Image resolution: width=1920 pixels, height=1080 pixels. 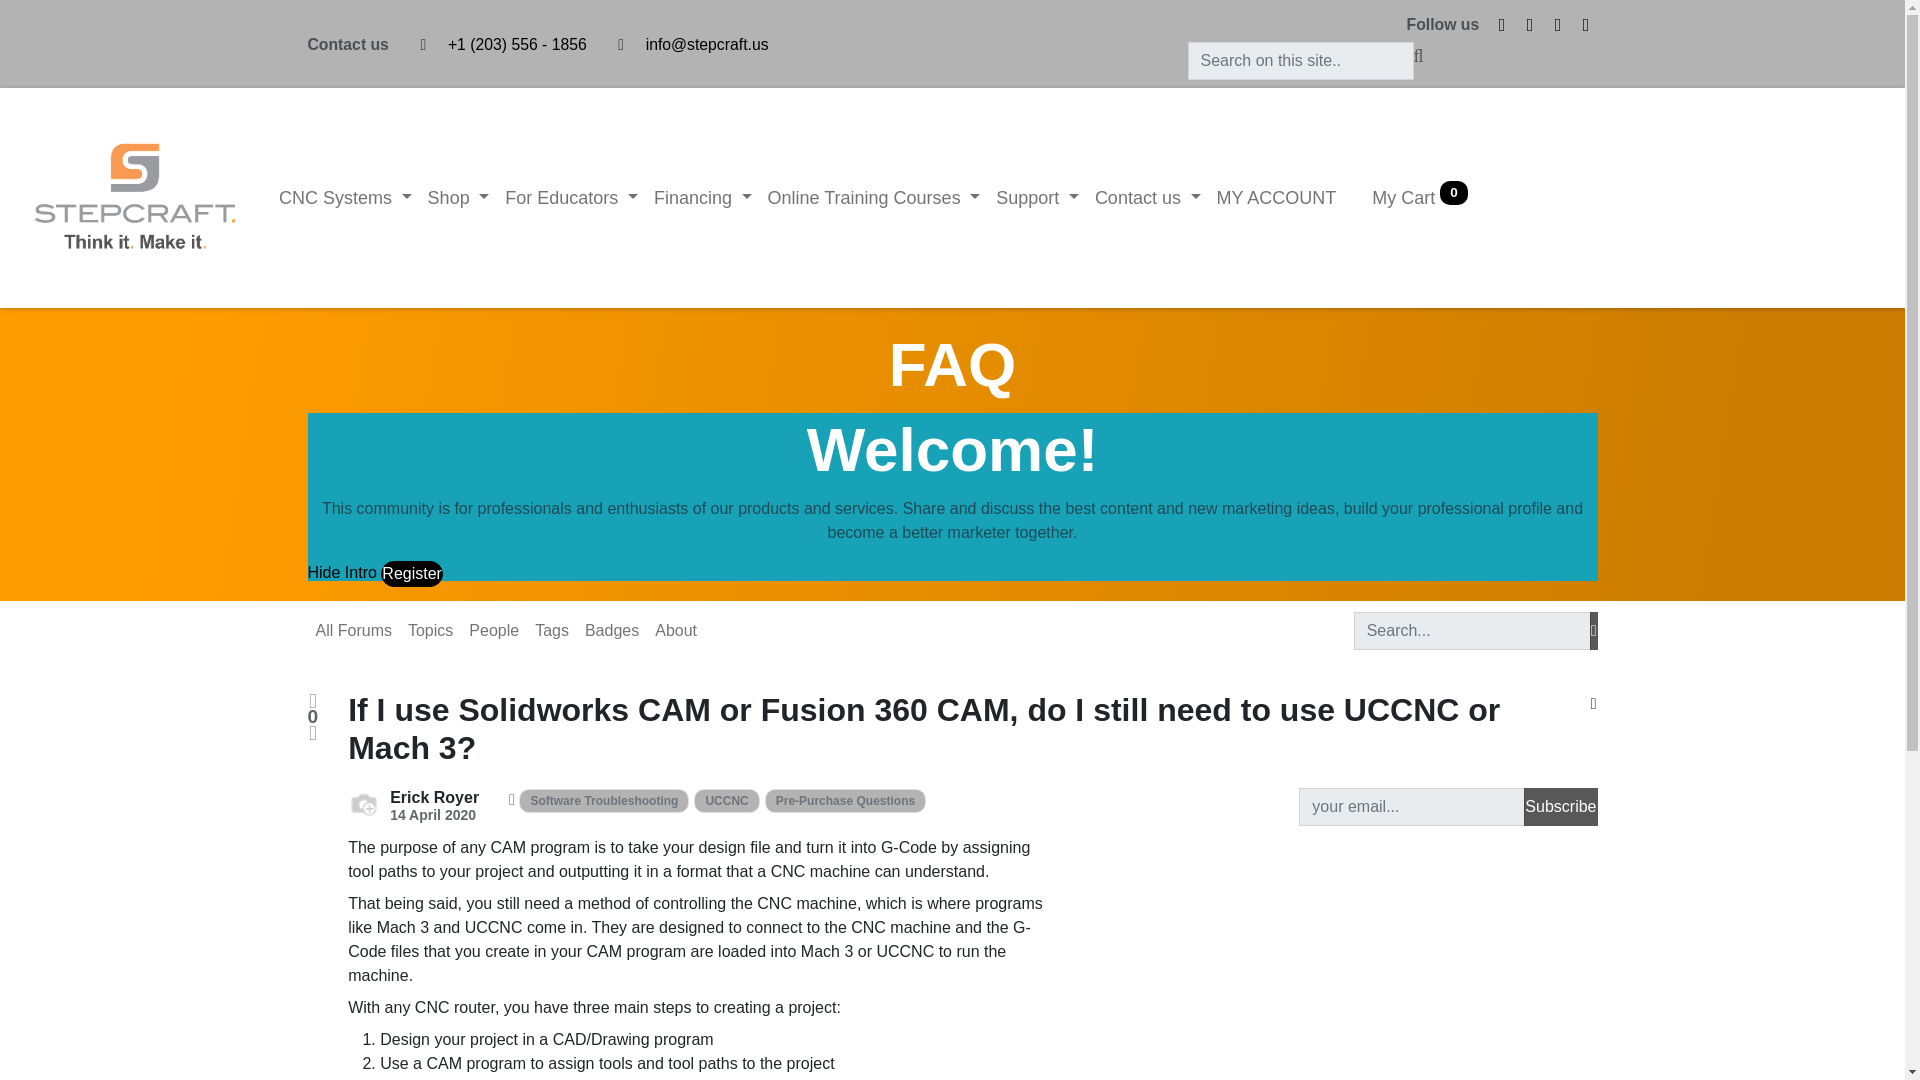 I want to click on Search, so click(x=1593, y=631).